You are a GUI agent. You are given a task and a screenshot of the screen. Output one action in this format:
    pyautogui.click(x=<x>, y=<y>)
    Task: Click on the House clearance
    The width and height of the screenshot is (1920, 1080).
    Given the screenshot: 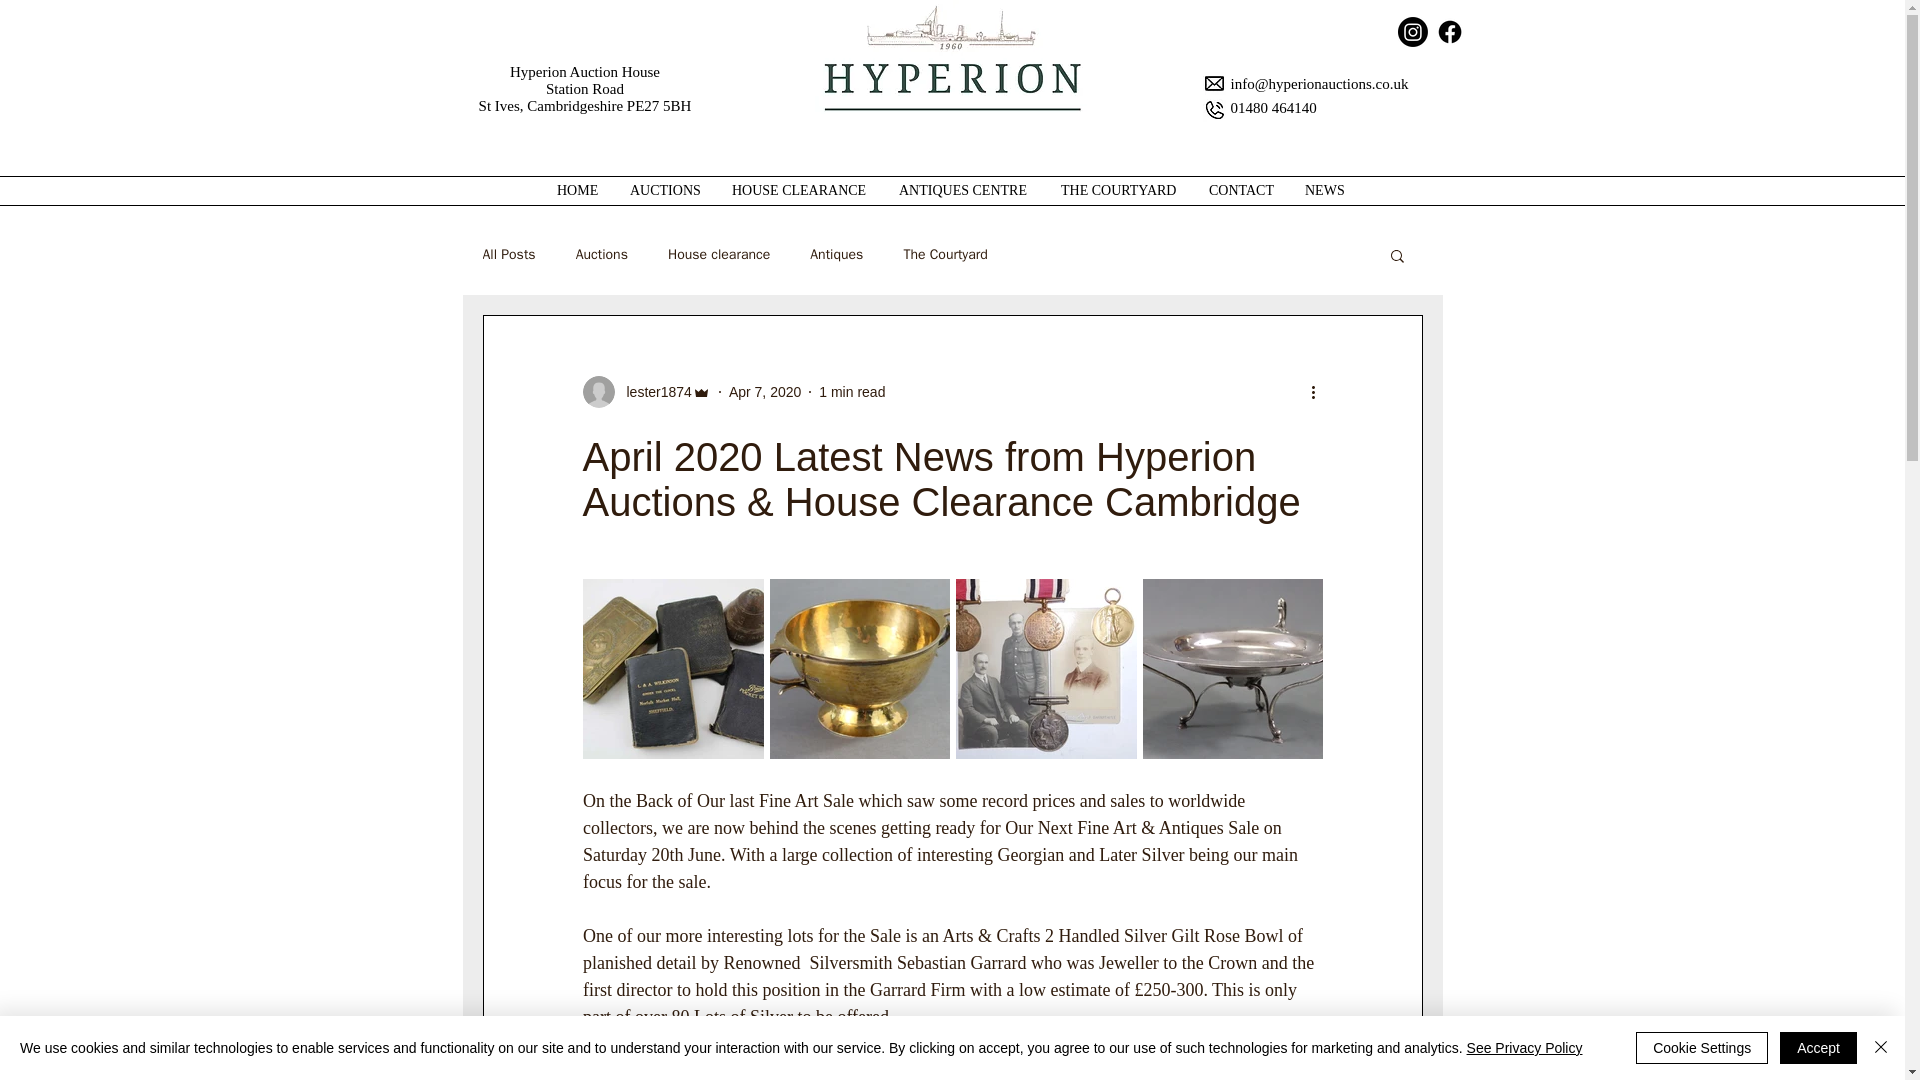 What is the action you would take?
    pyautogui.click(x=718, y=254)
    